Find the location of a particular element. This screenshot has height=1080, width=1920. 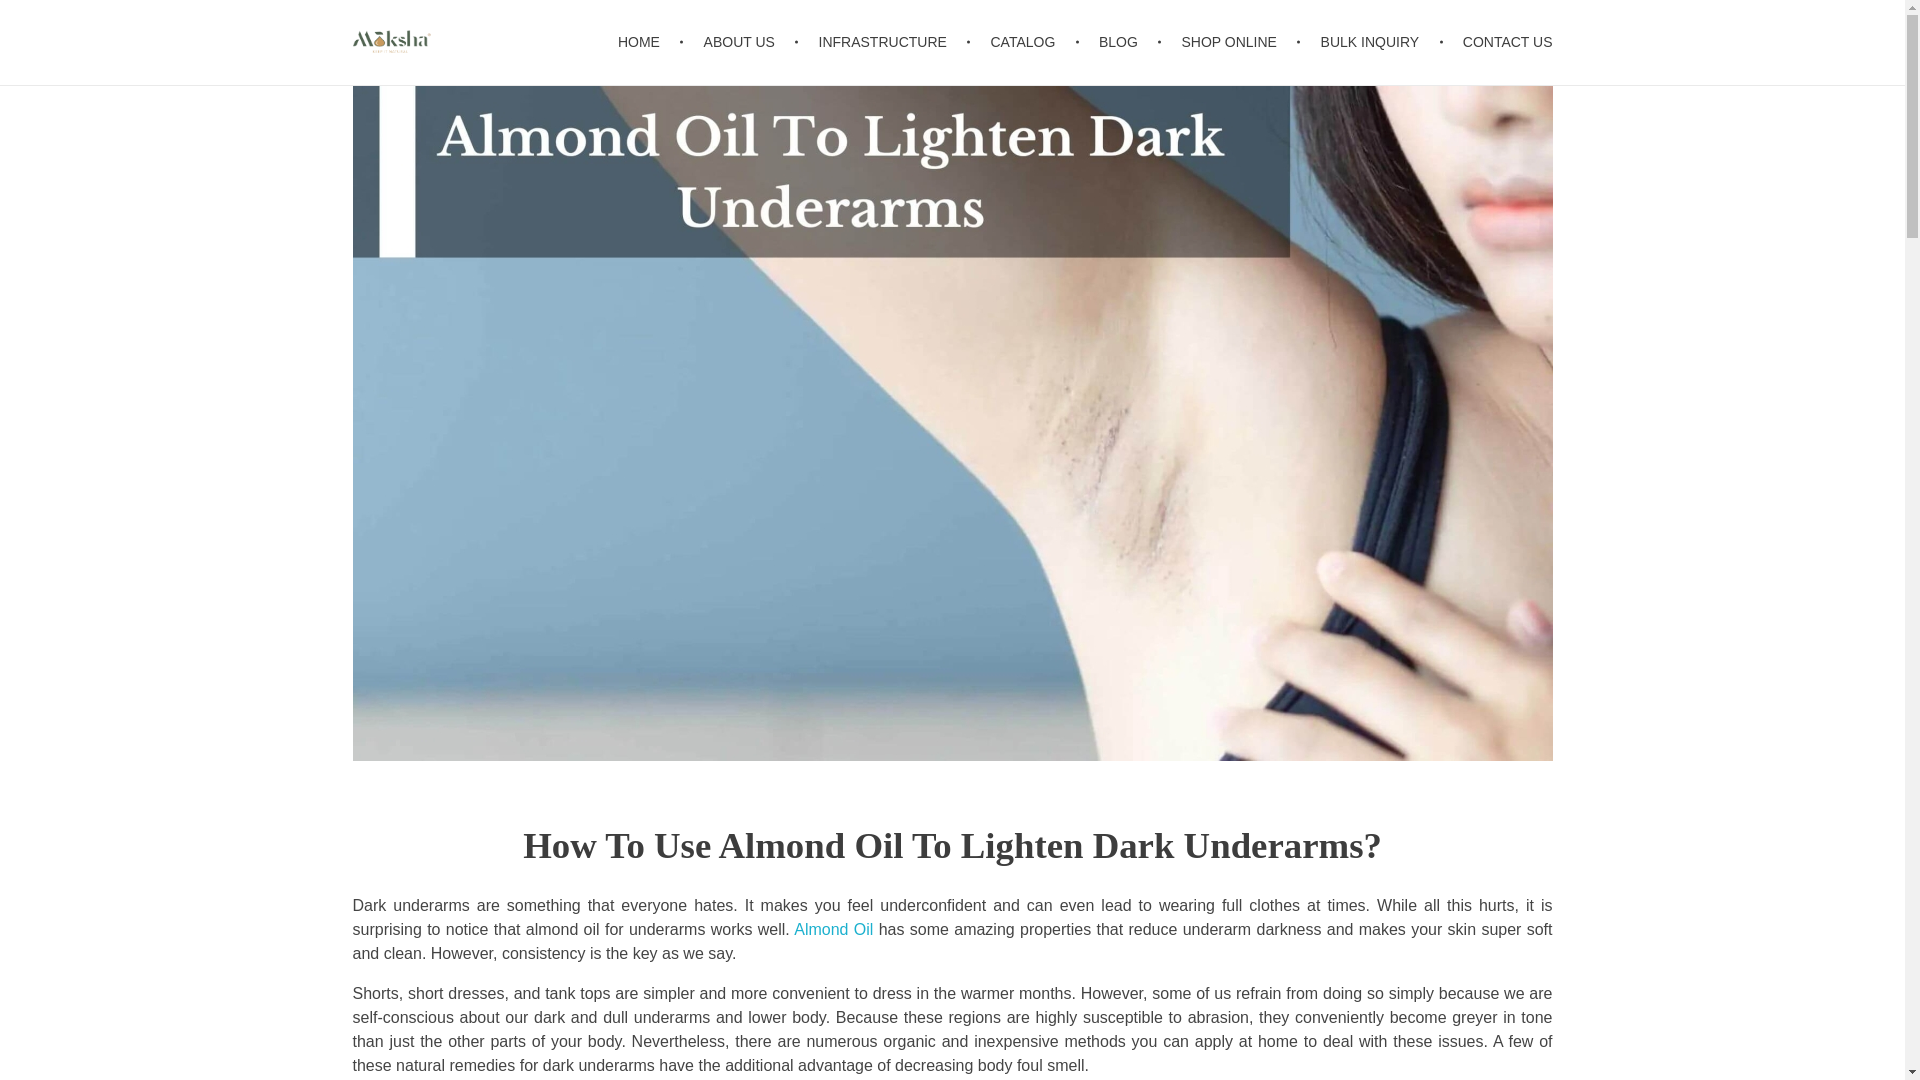

ABOUT US is located at coordinates (742, 42).